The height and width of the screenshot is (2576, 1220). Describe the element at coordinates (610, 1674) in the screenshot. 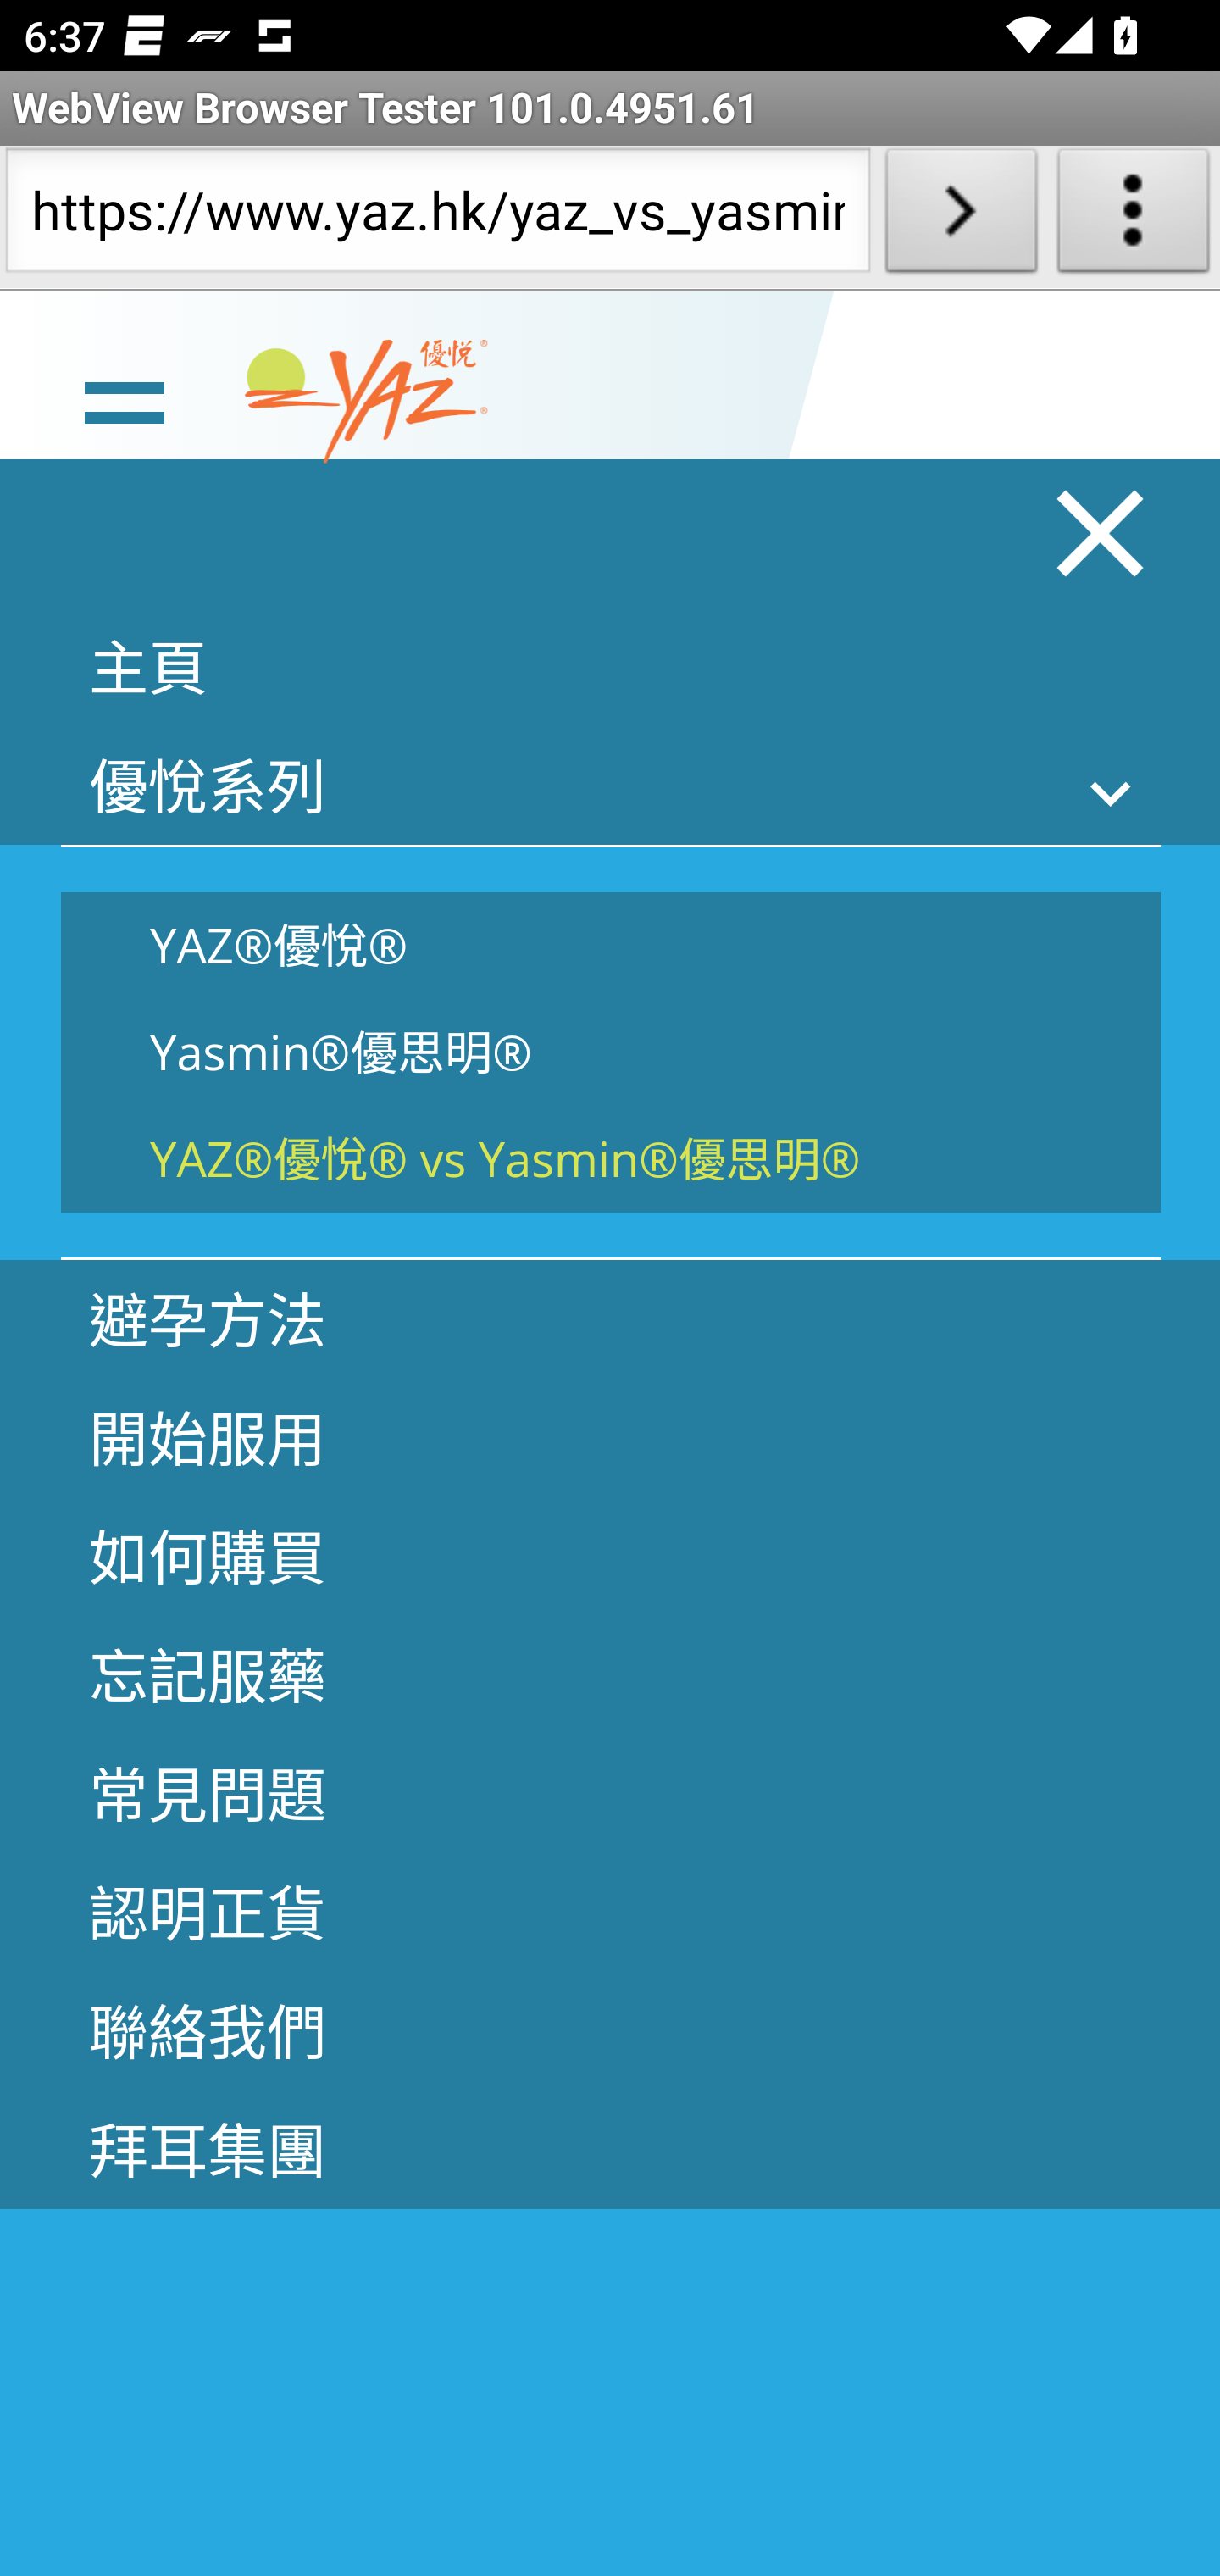

I see `忘記服藥` at that location.